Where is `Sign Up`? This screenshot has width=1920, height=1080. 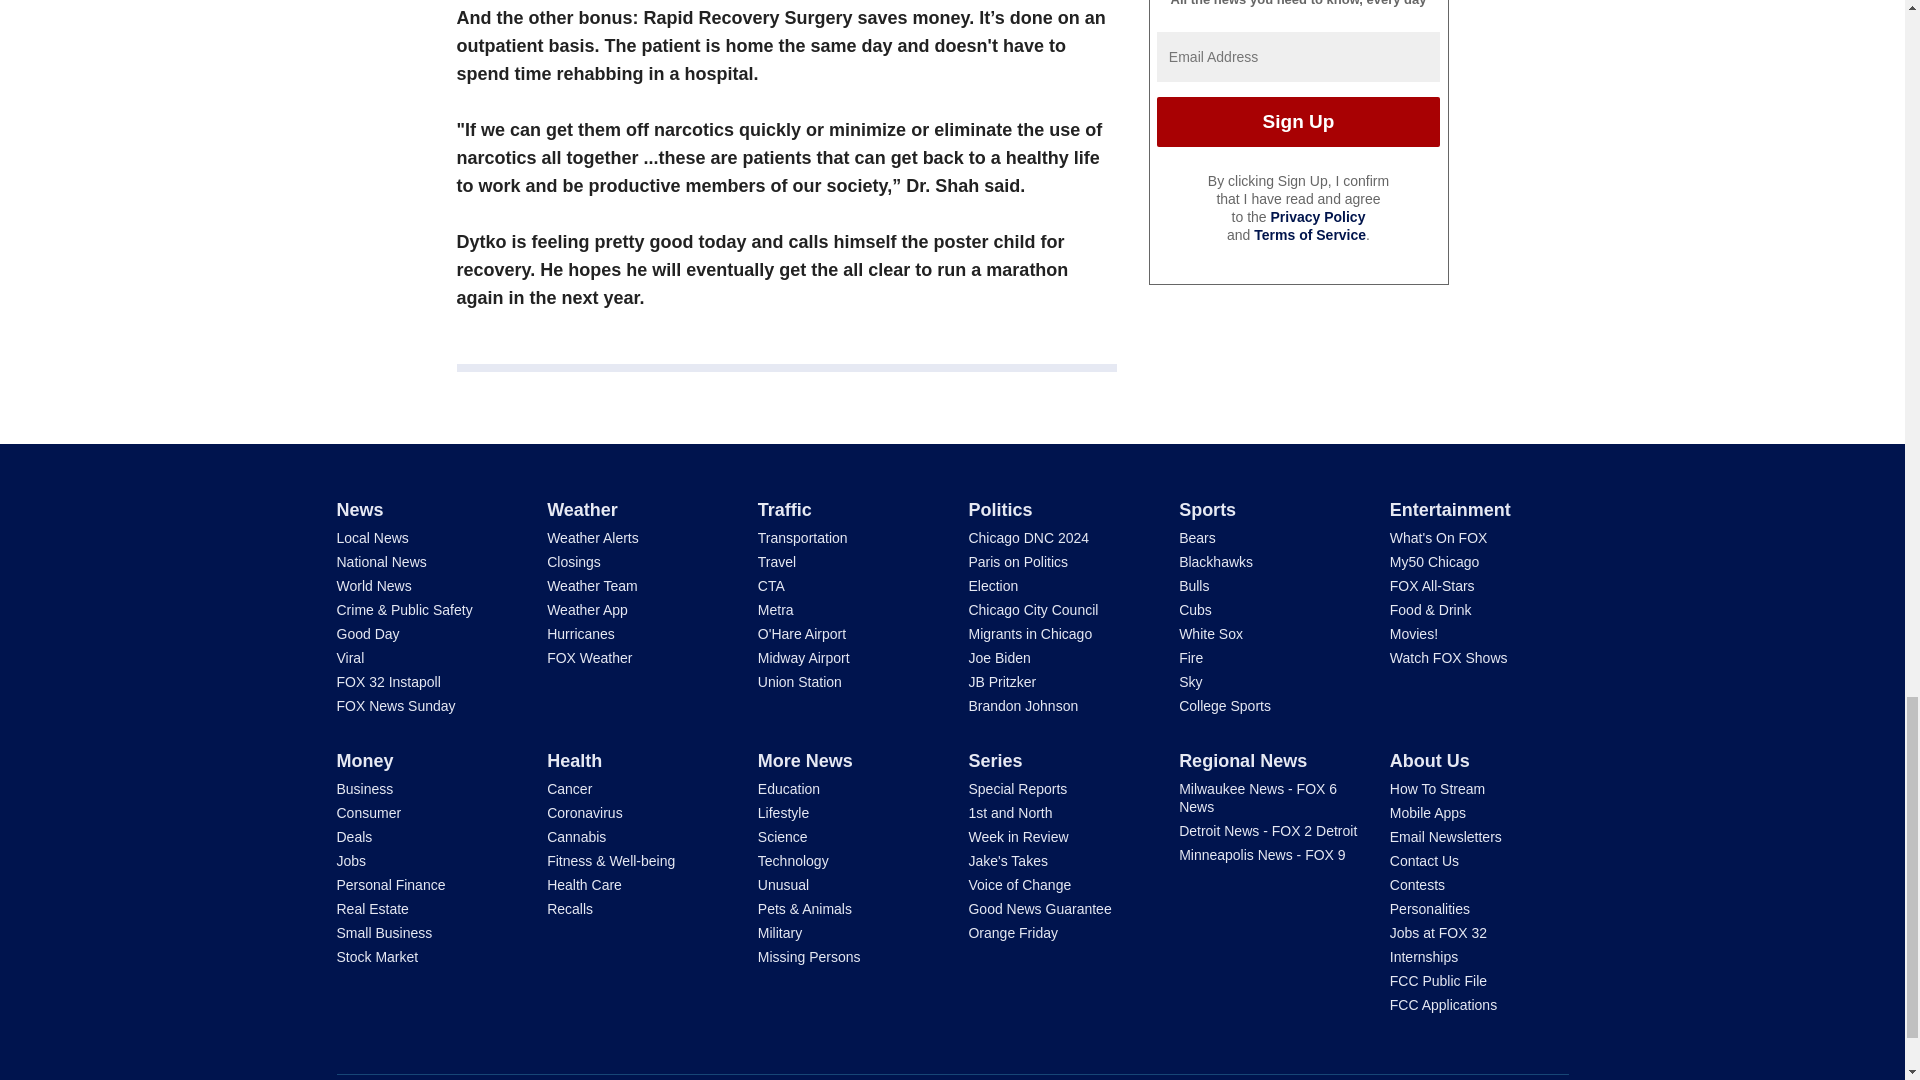 Sign Up is located at coordinates (1298, 122).